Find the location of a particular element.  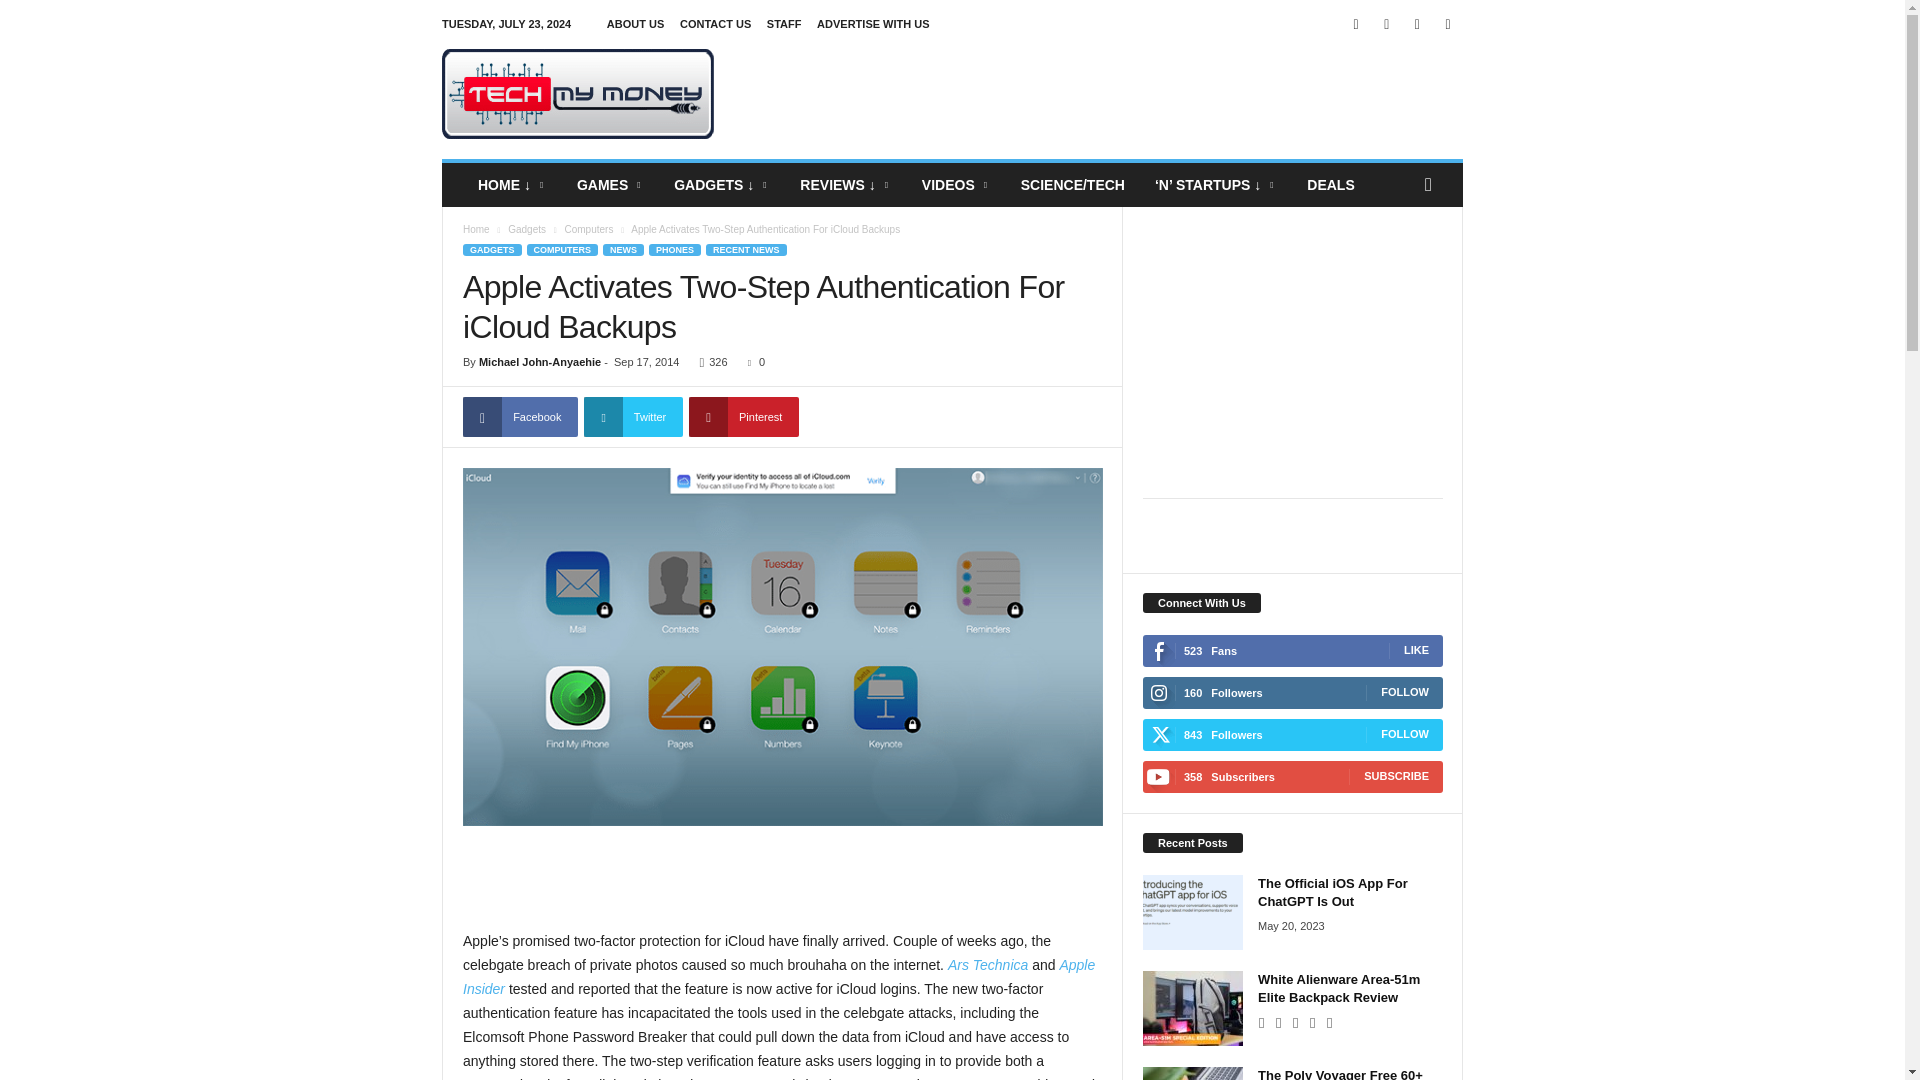

ABOUT US is located at coordinates (635, 24).